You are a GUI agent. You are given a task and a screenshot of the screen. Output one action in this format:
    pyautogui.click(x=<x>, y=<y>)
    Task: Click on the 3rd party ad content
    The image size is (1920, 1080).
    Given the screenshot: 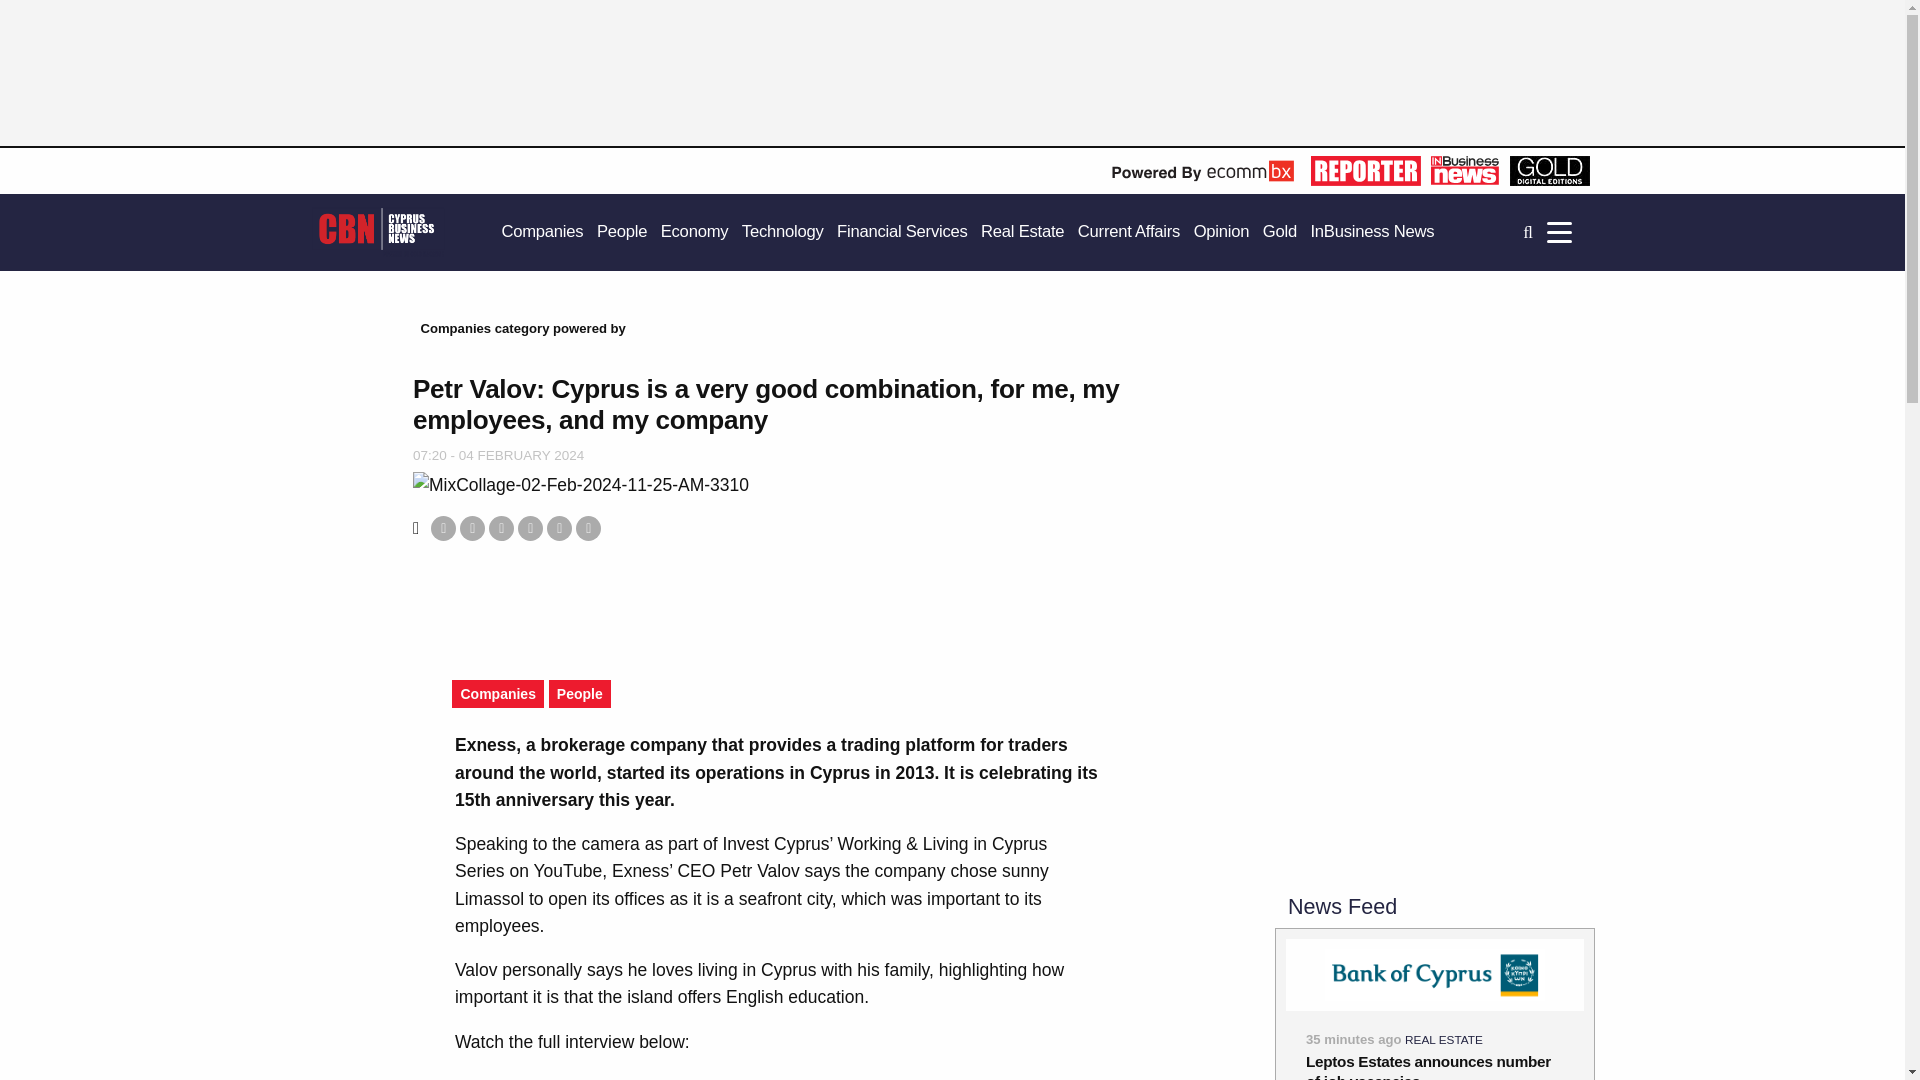 What is the action you would take?
    pyautogui.click(x=724, y=82)
    